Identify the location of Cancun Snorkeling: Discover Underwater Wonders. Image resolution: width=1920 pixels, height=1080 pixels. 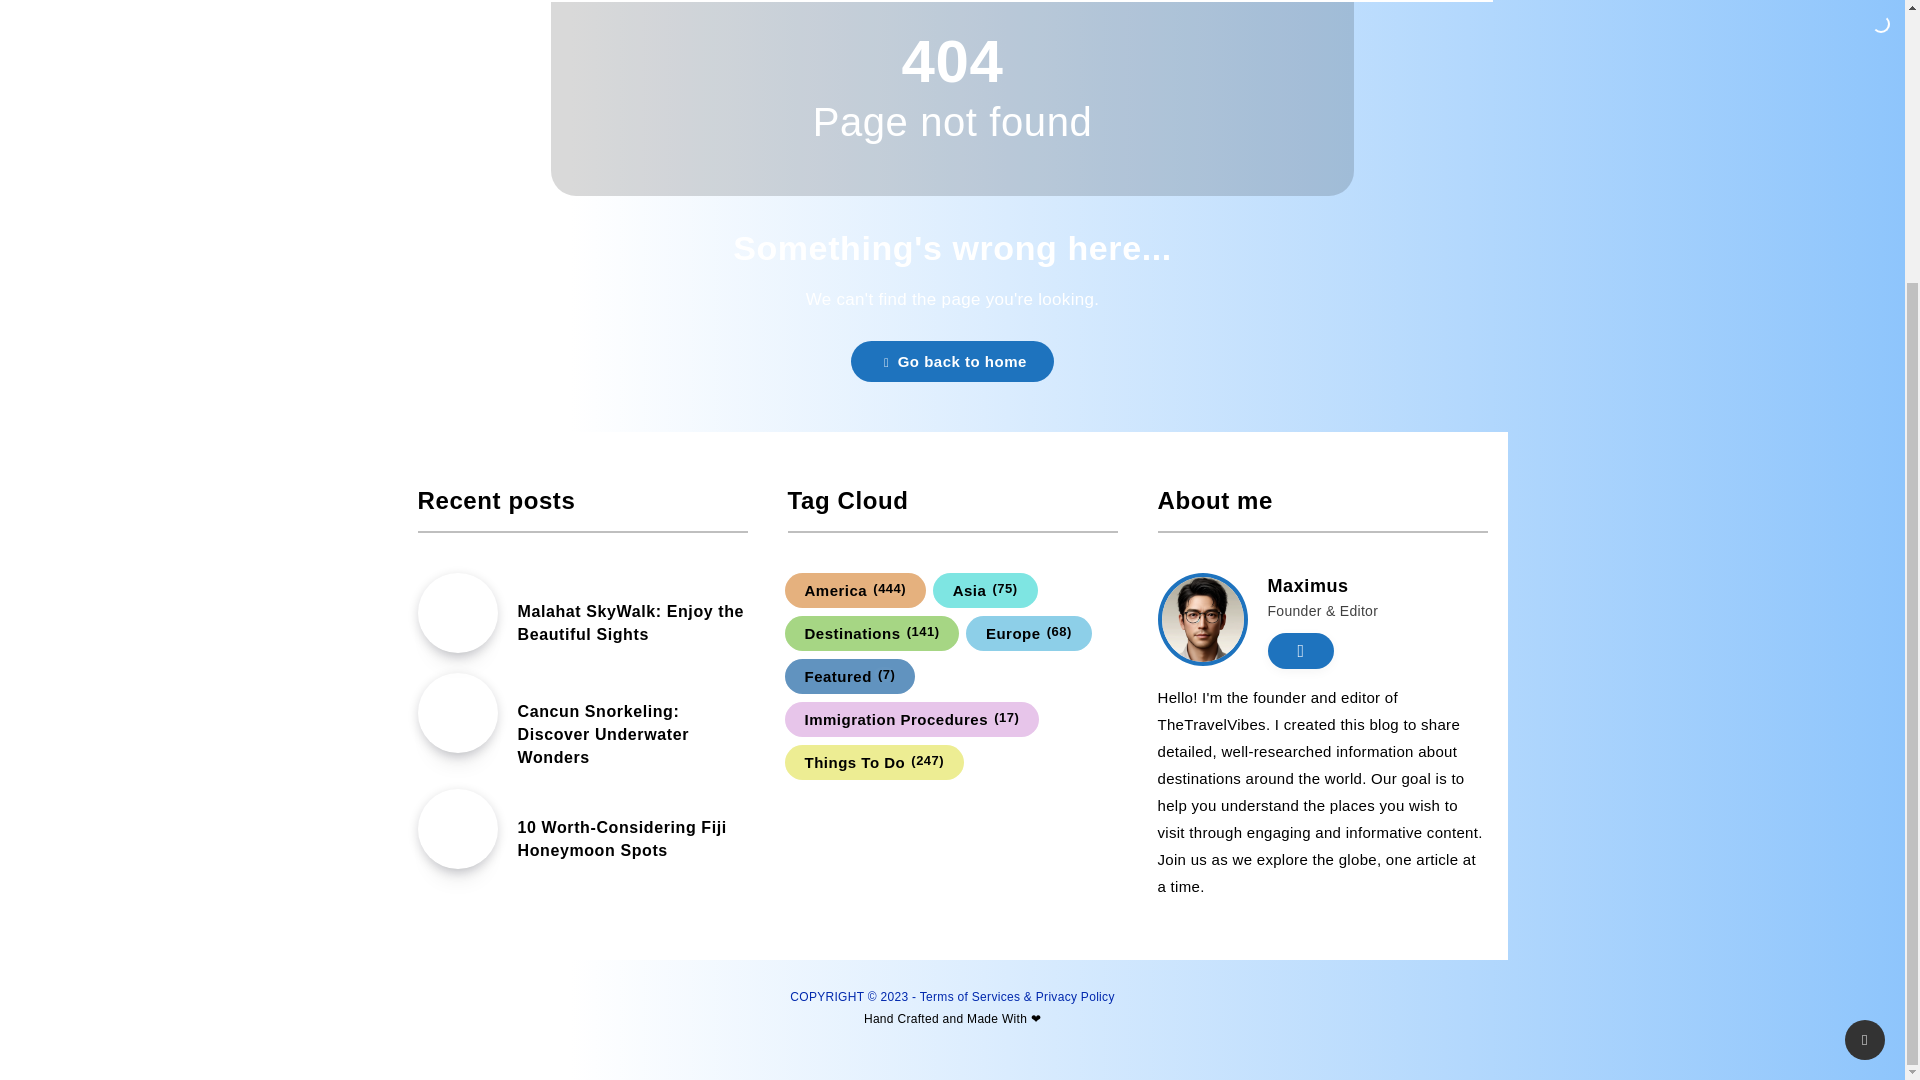
(604, 737).